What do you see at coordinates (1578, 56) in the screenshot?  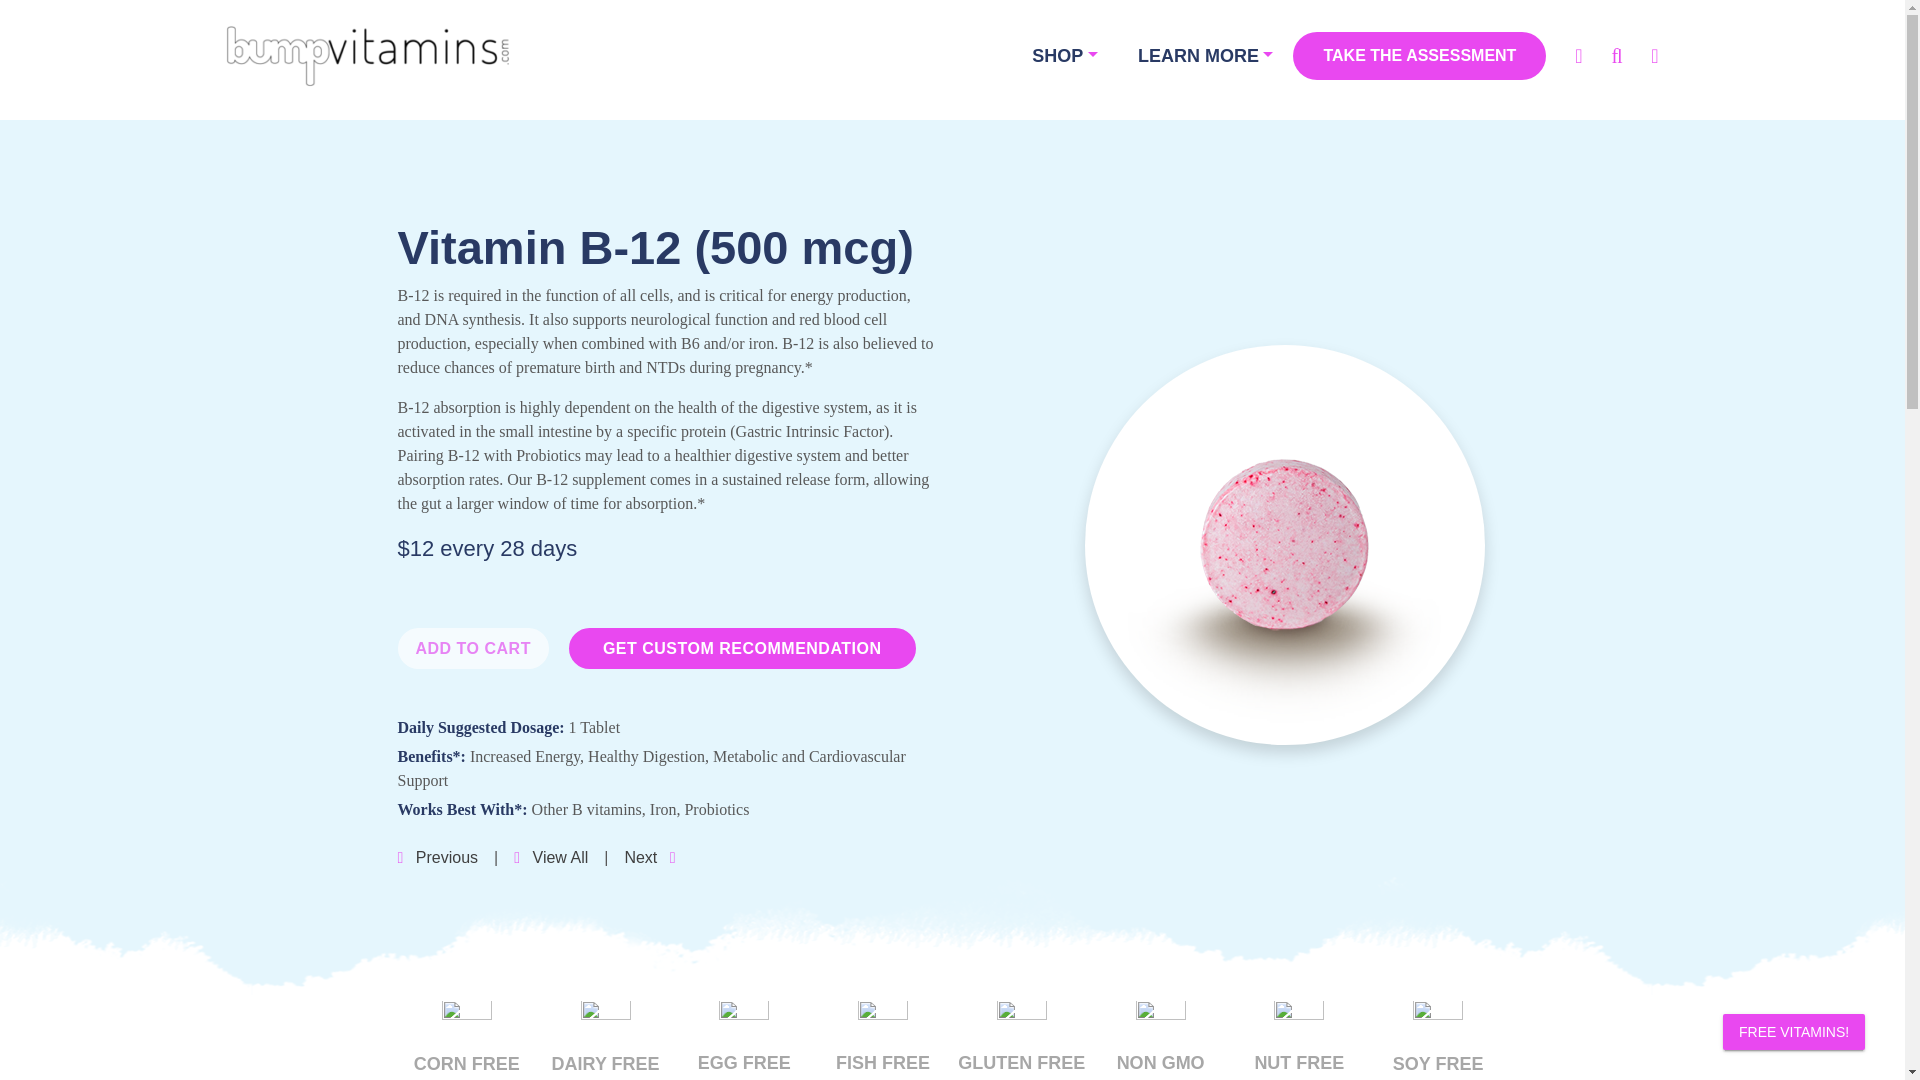 I see `Login` at bounding box center [1578, 56].